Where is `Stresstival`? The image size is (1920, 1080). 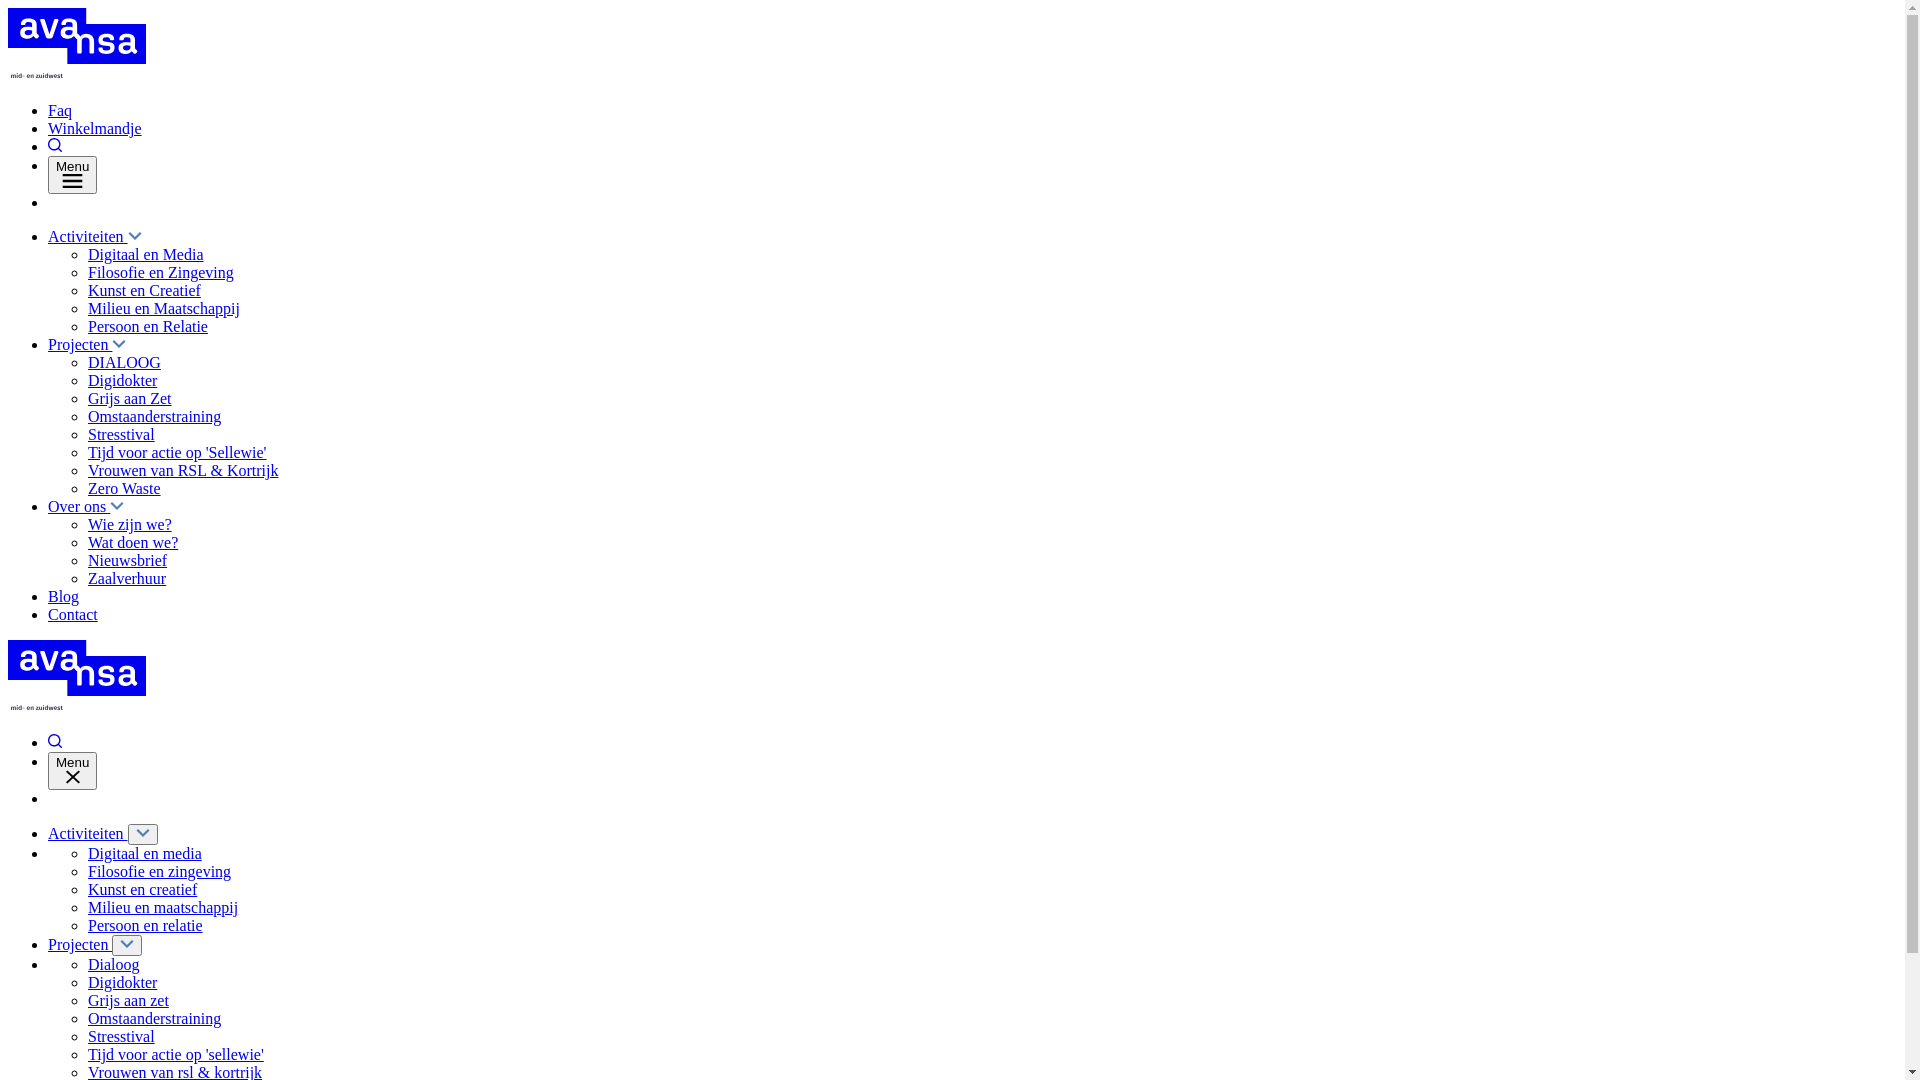 Stresstival is located at coordinates (122, 434).